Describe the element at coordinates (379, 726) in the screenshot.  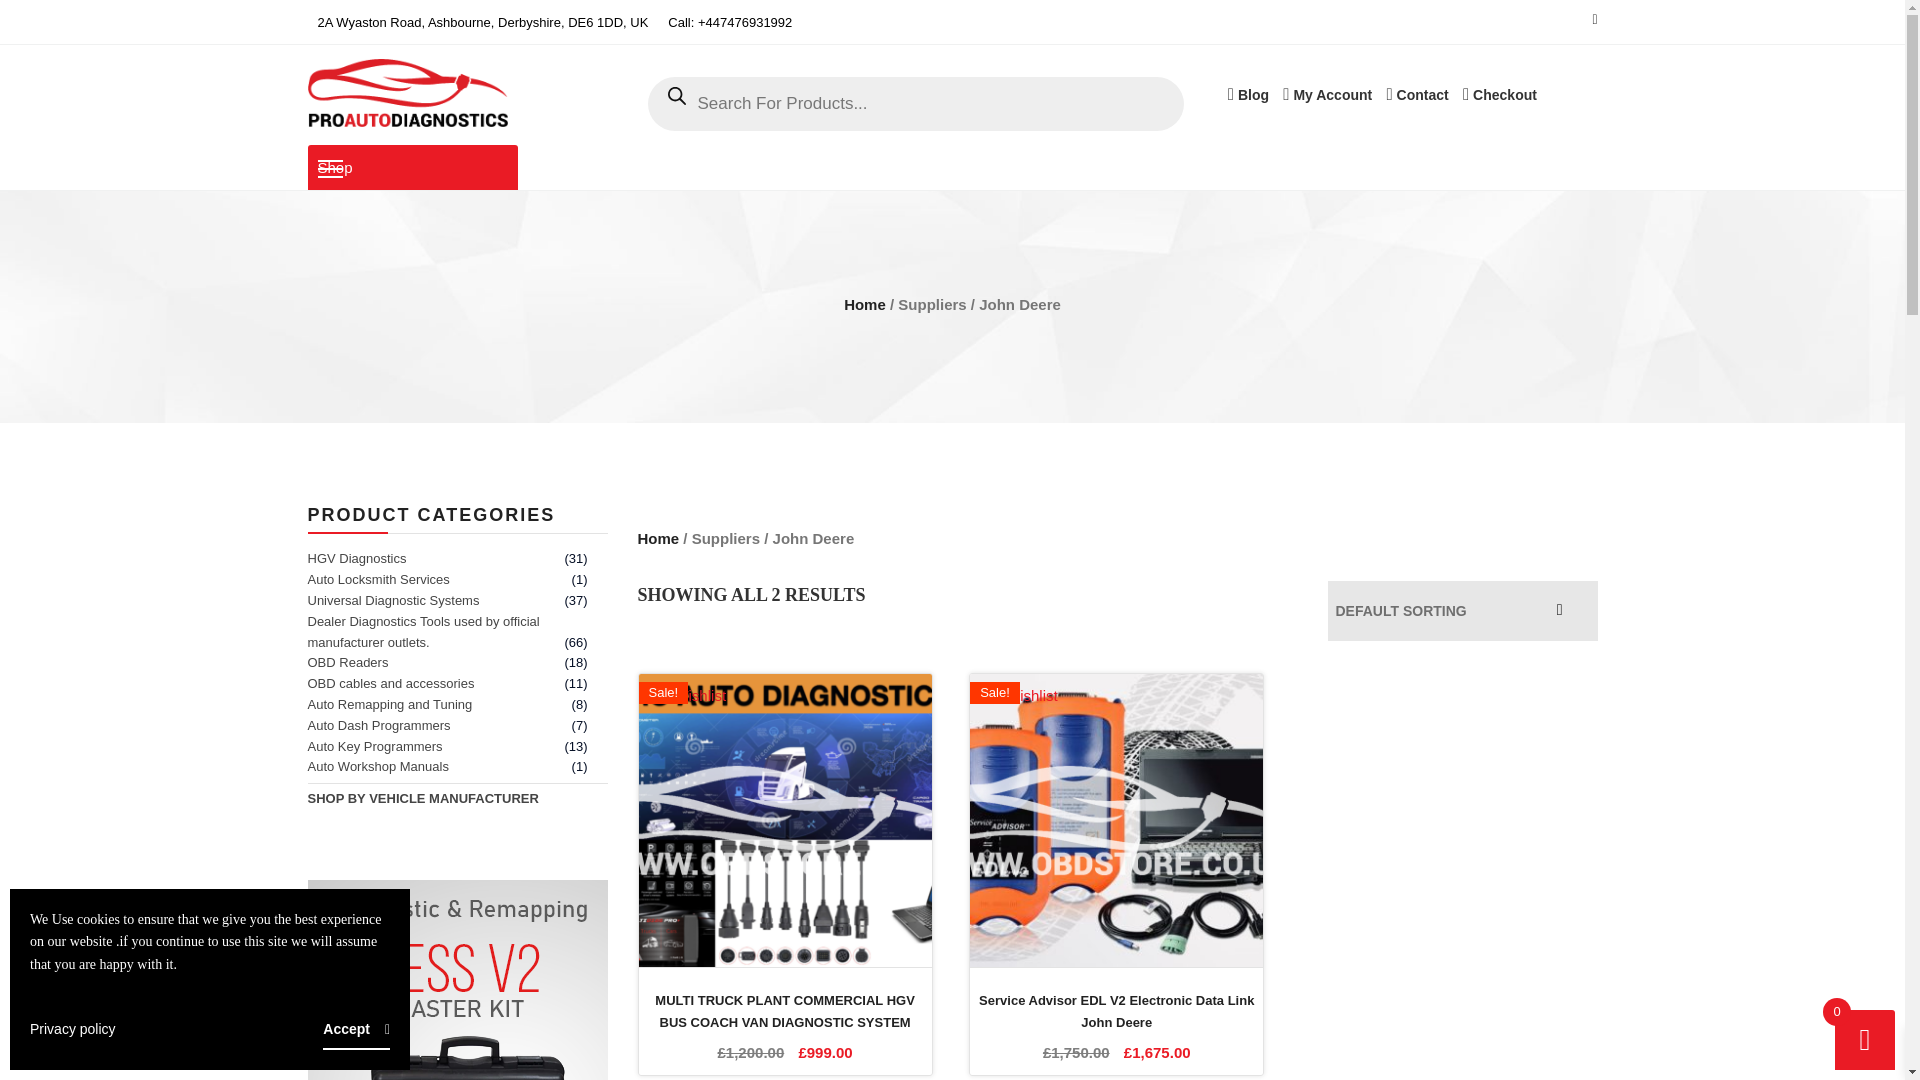
I see `Auto Dash Programmers` at that location.